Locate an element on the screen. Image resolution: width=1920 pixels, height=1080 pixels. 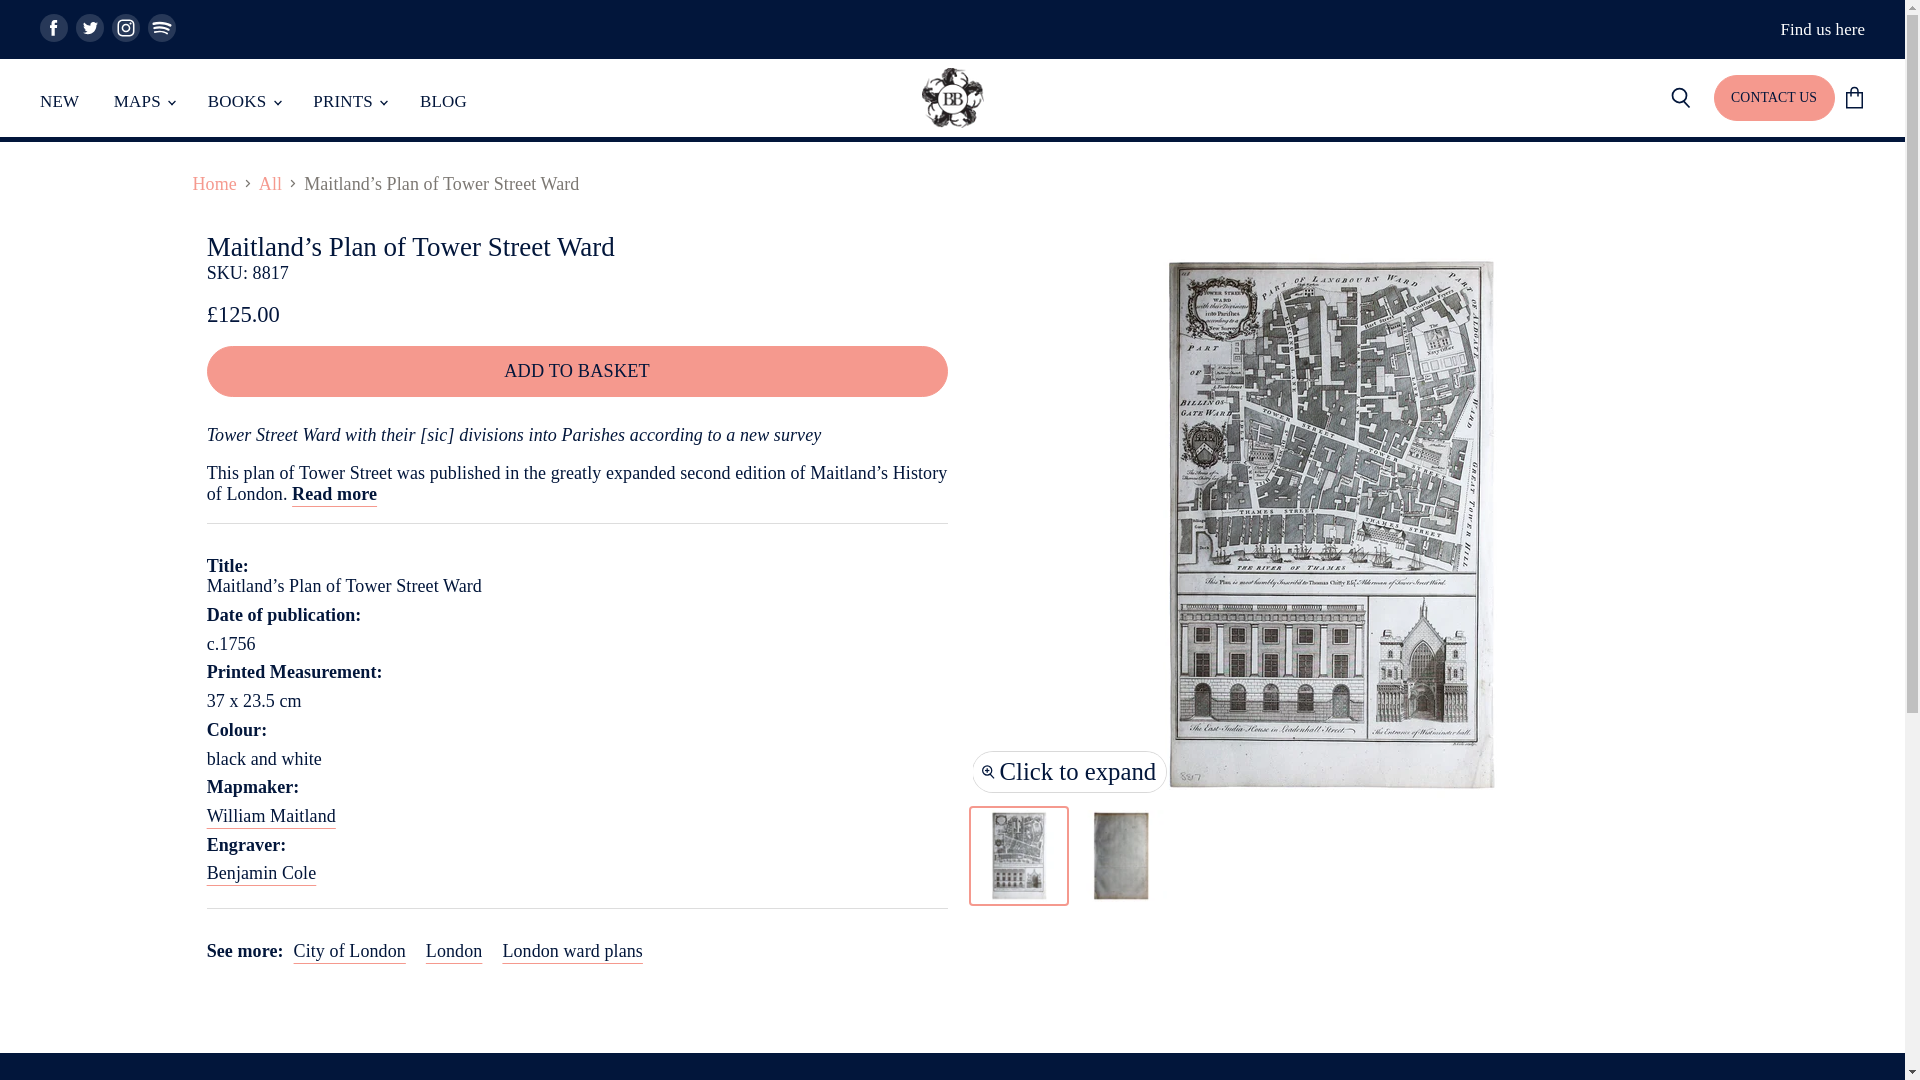
Find us on Instagram is located at coordinates (126, 28).